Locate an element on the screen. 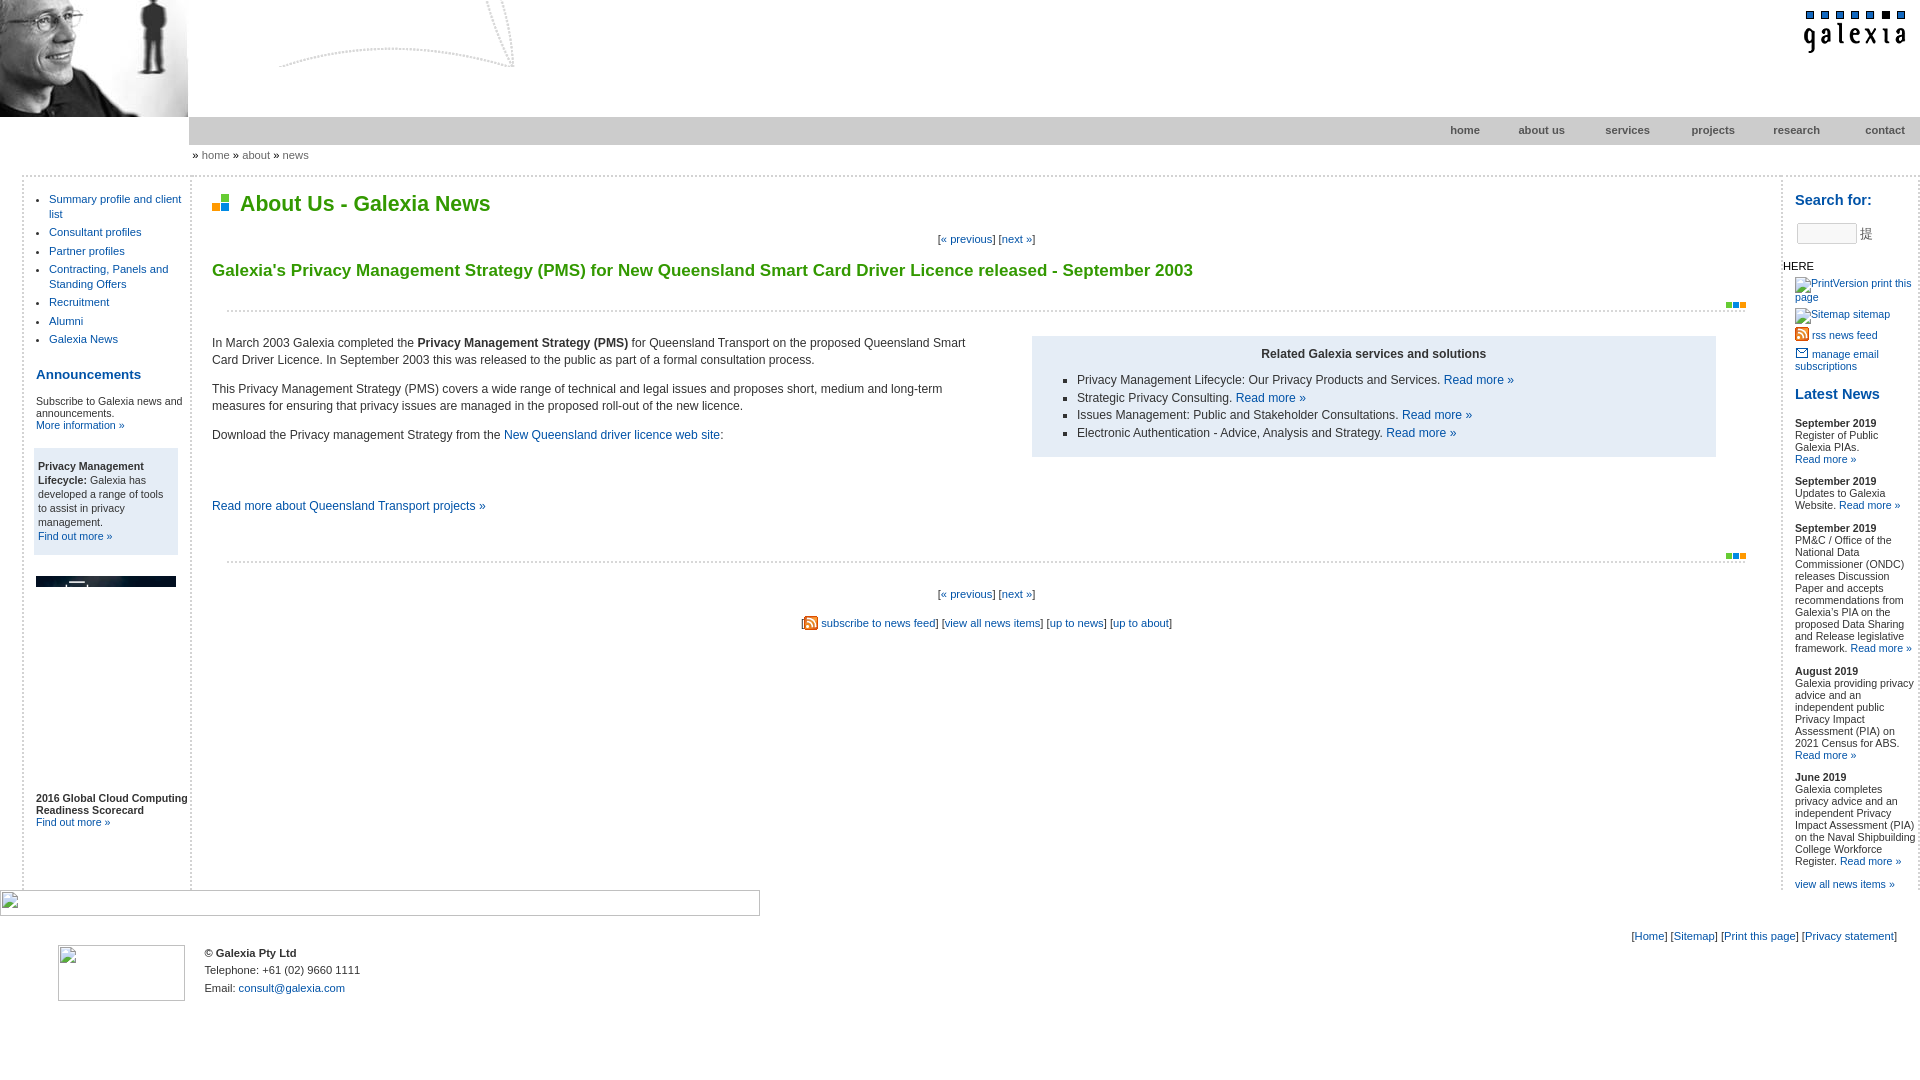 Image resolution: width=1920 pixels, height=1080 pixels. Recruitment is located at coordinates (79, 301).